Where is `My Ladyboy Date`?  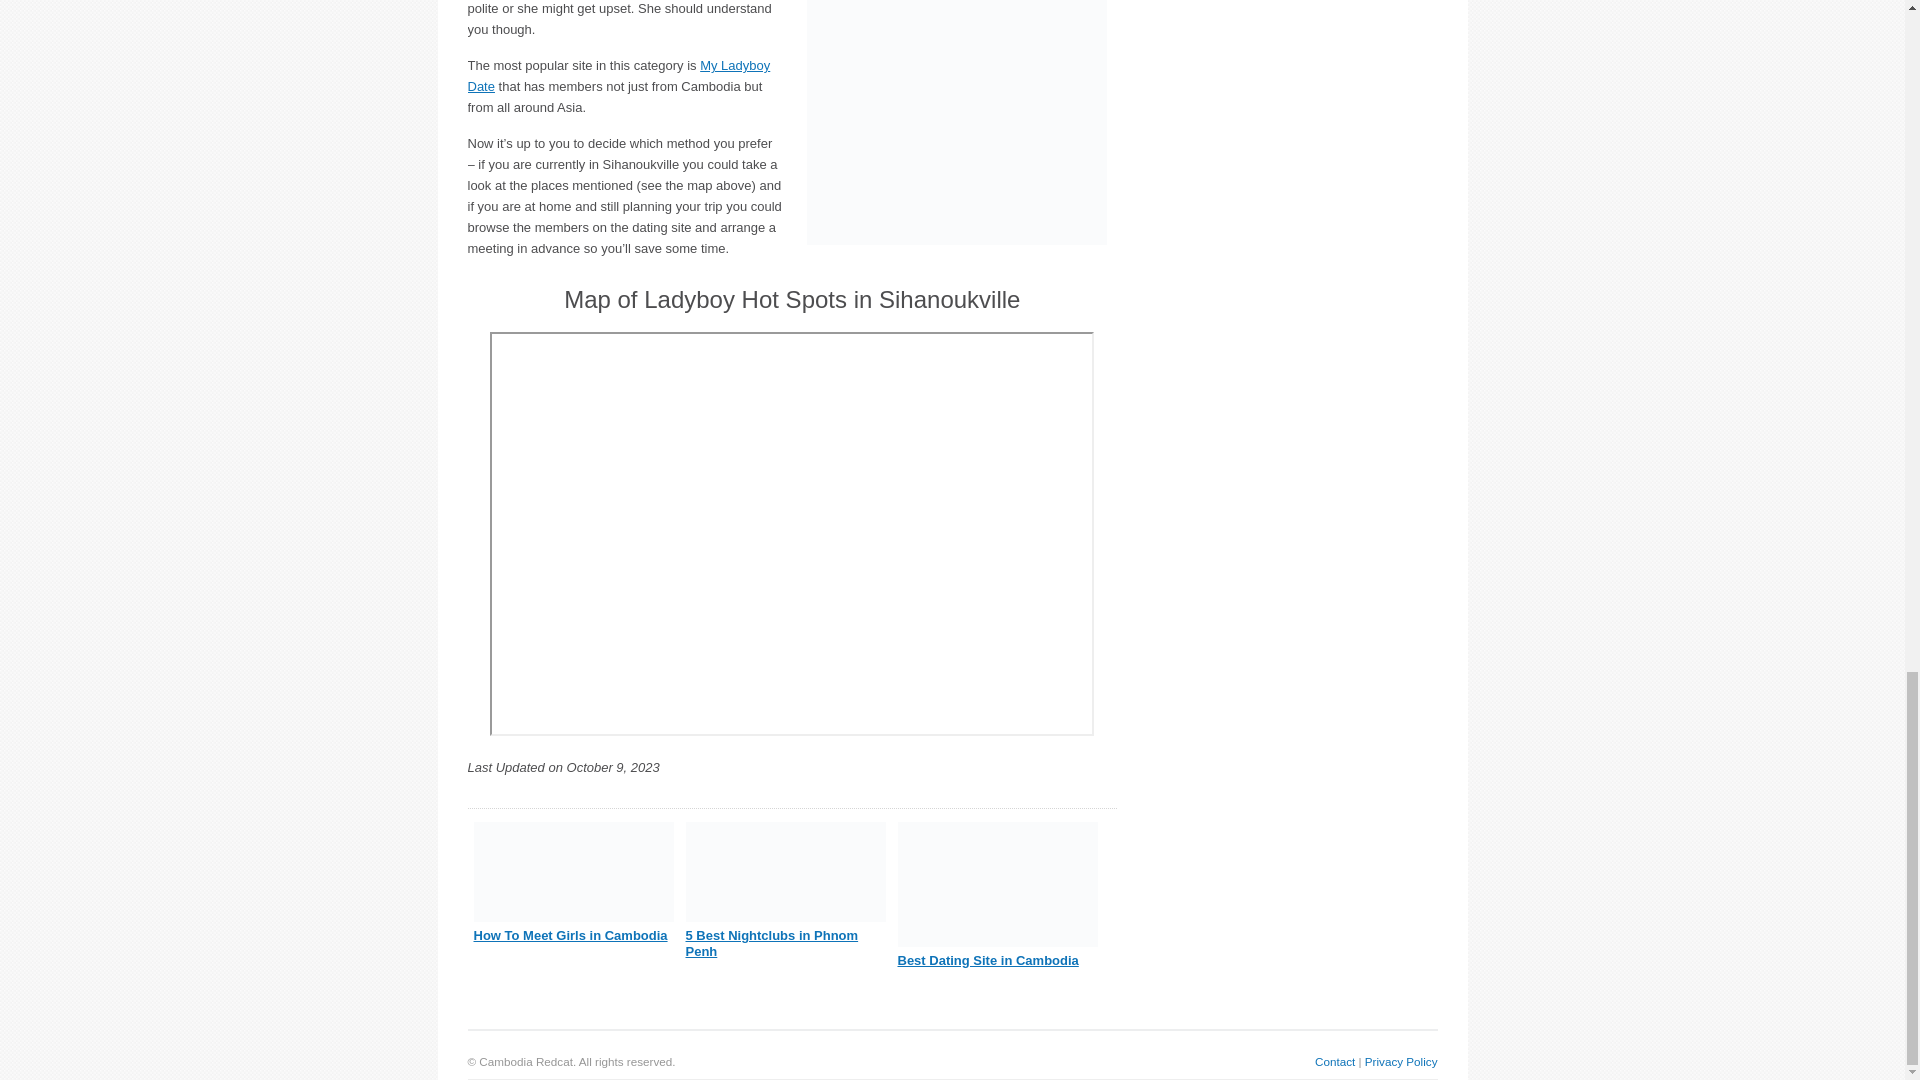 My Ladyboy Date is located at coordinates (620, 76).